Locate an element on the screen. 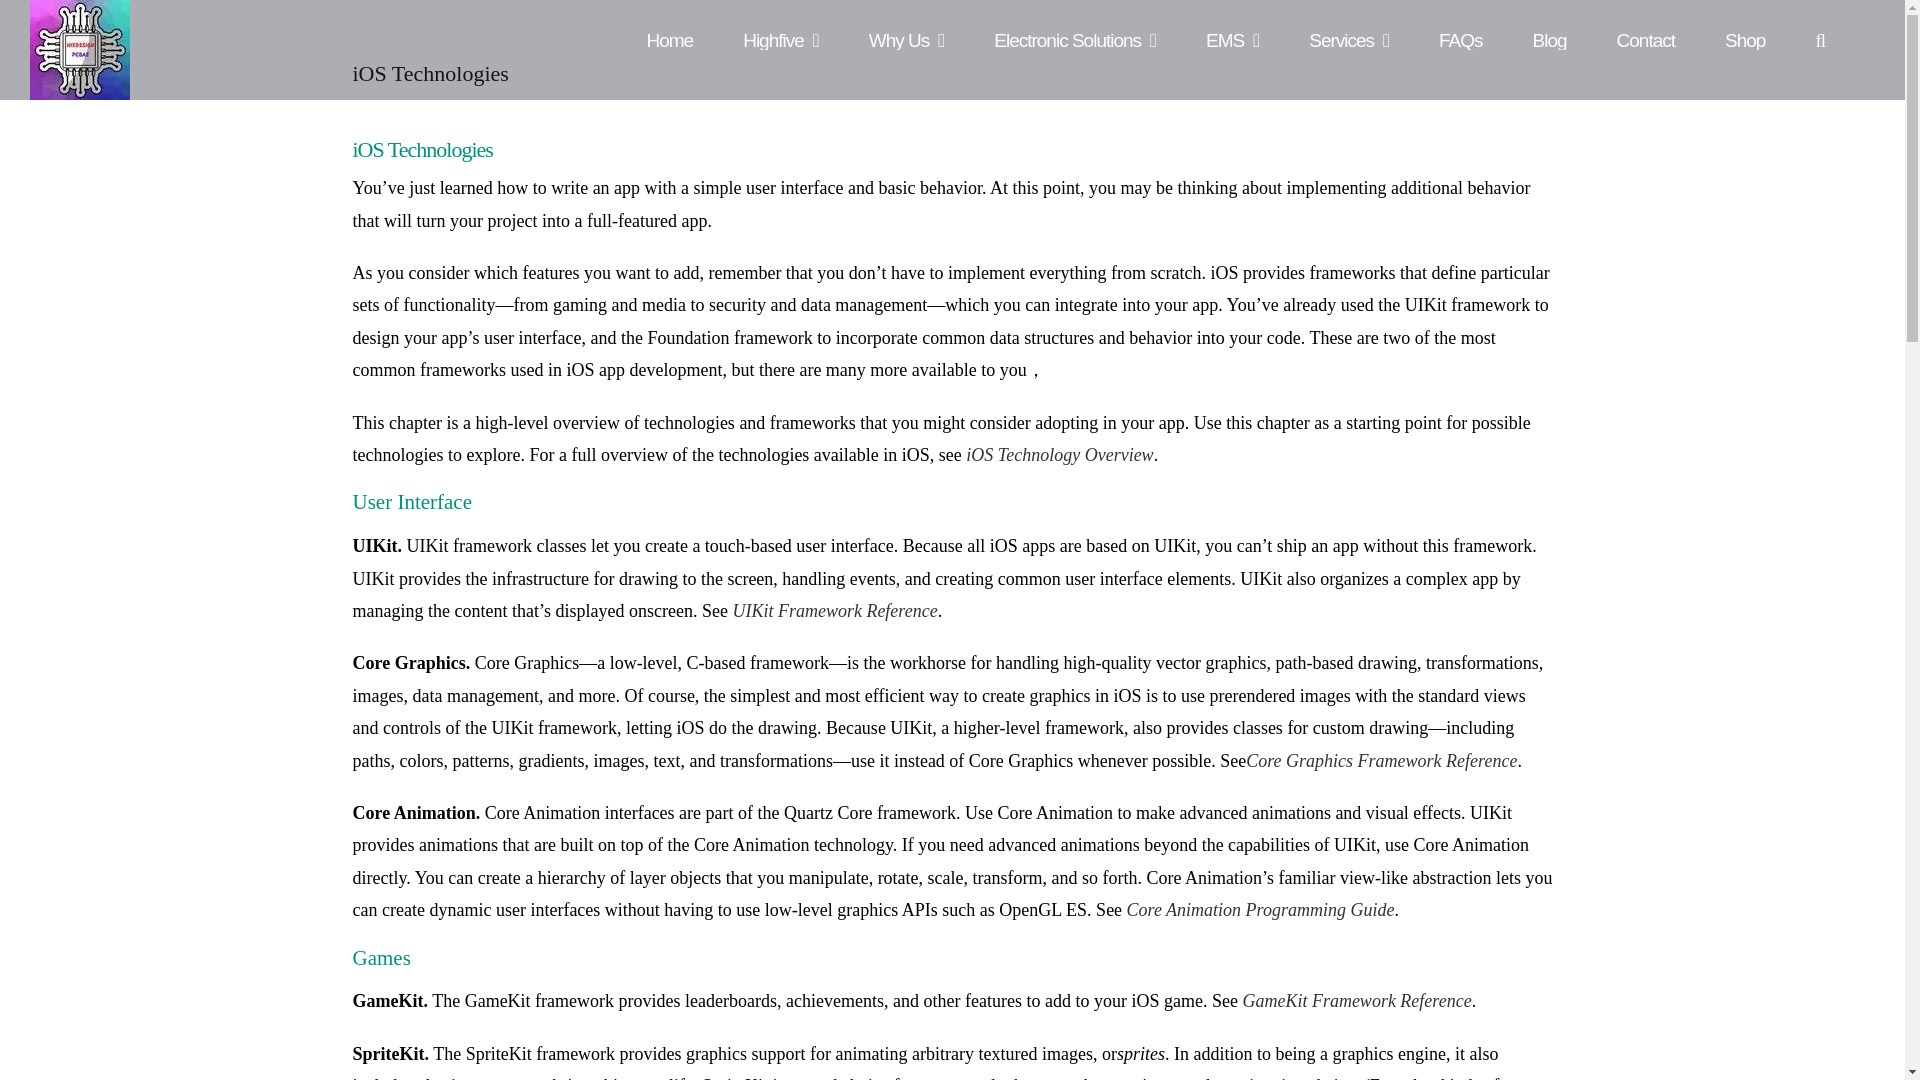 This screenshot has width=1920, height=1080. Home is located at coordinates (669, 24).